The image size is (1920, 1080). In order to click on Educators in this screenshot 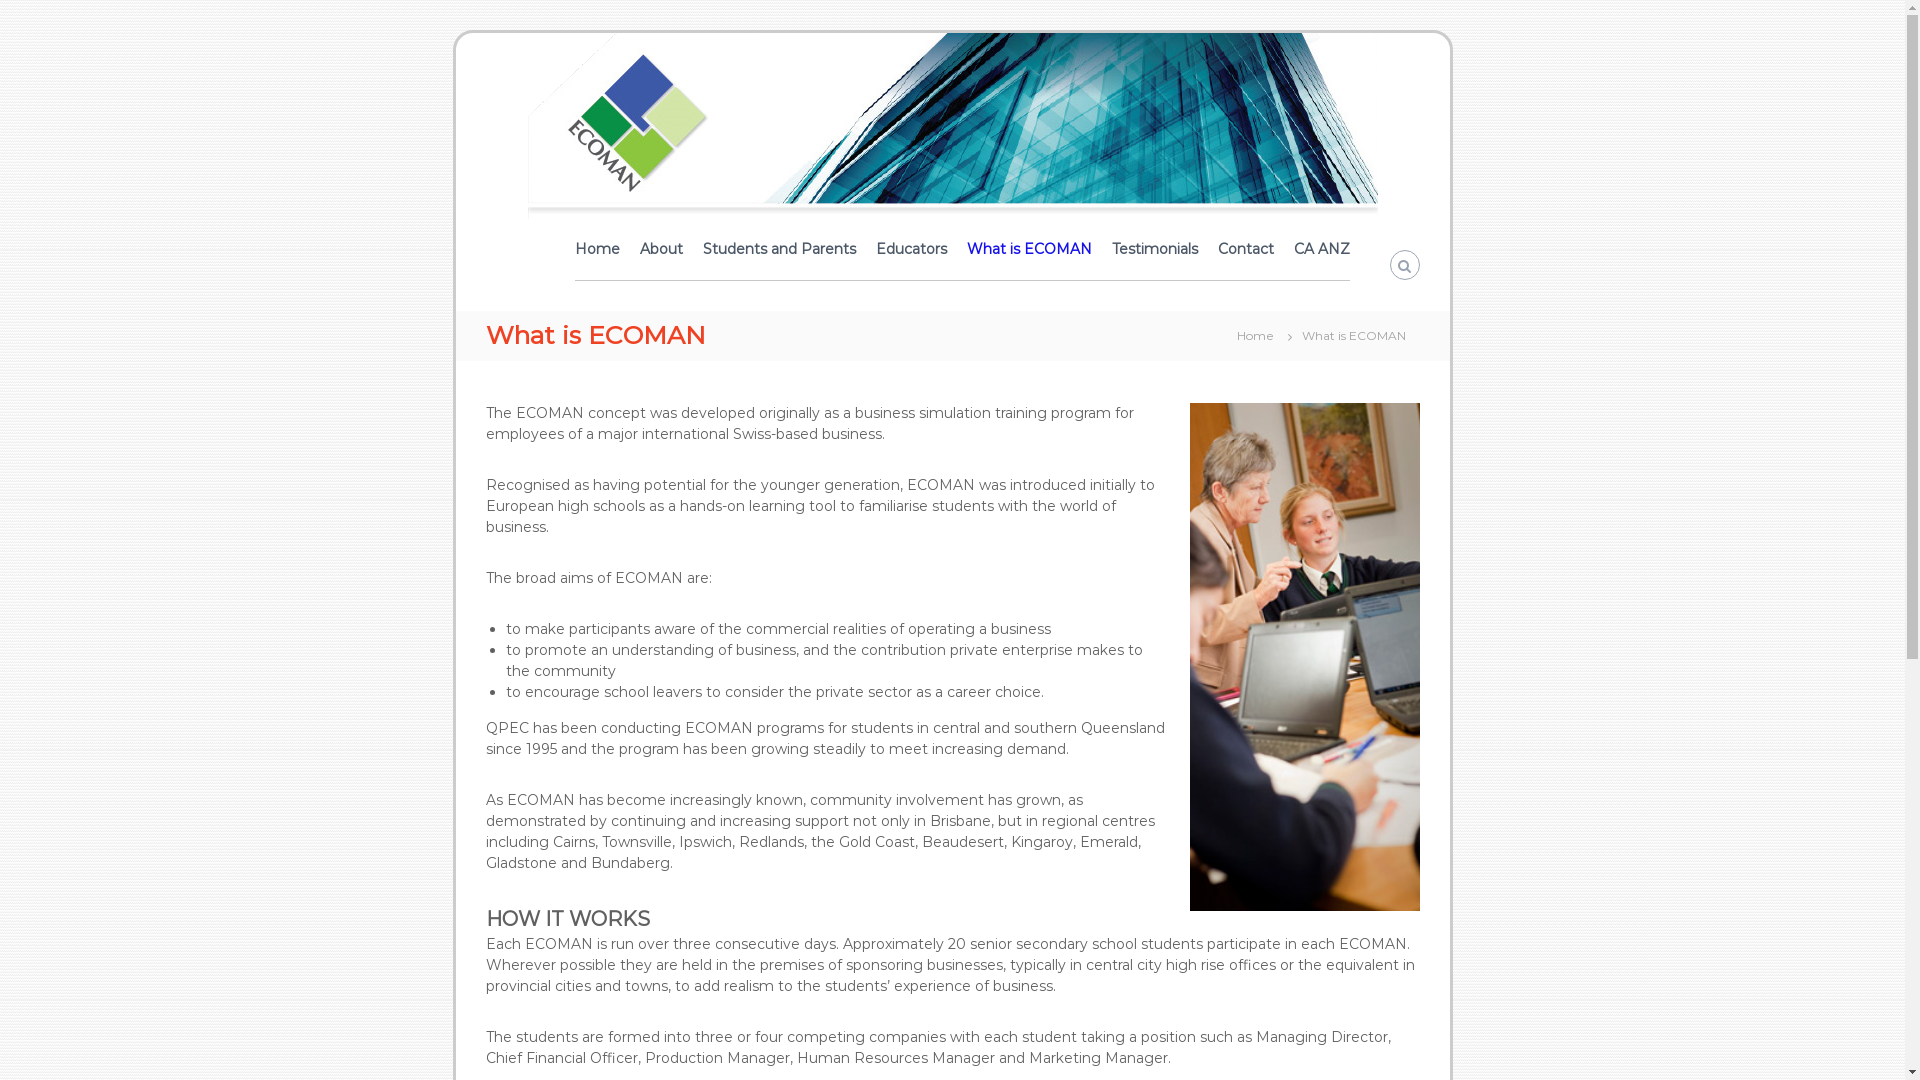, I will do `click(912, 249)`.